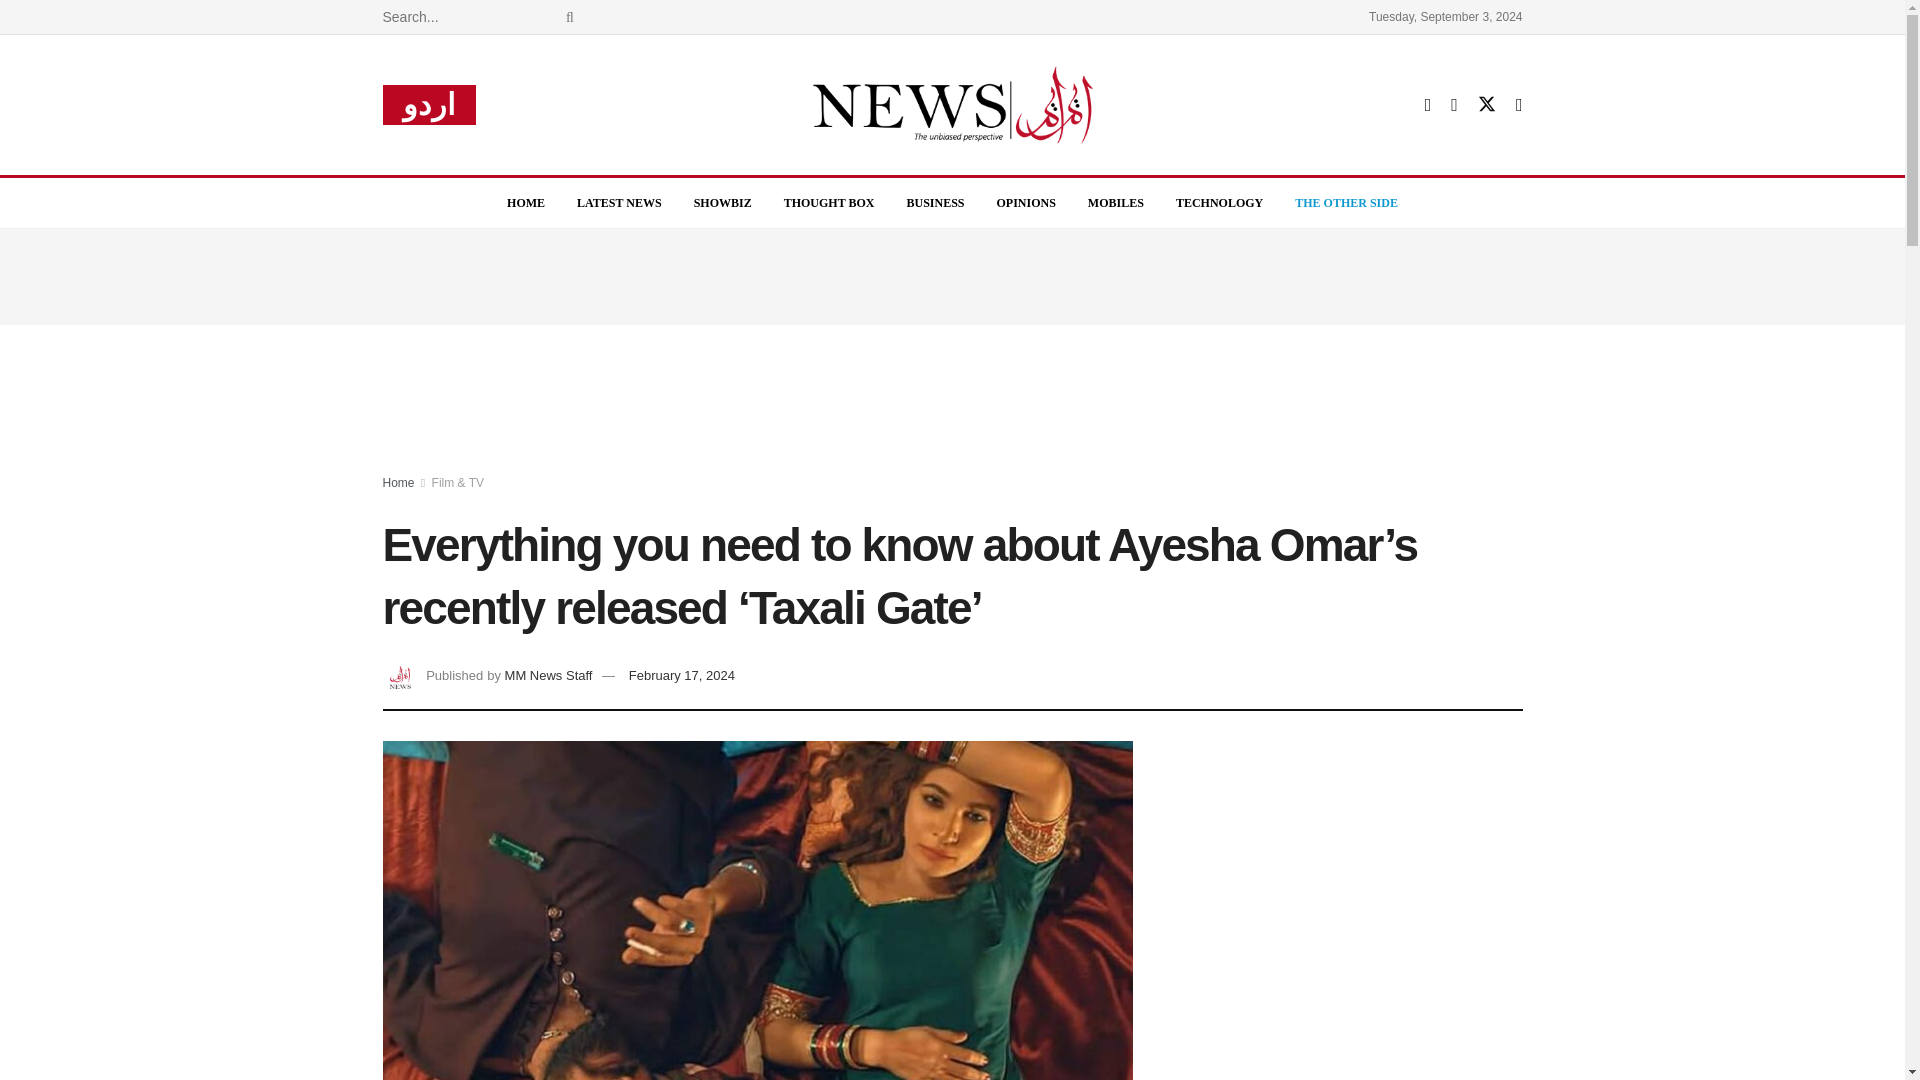 The image size is (1920, 1080). What do you see at coordinates (526, 202) in the screenshot?
I see `HOME` at bounding box center [526, 202].